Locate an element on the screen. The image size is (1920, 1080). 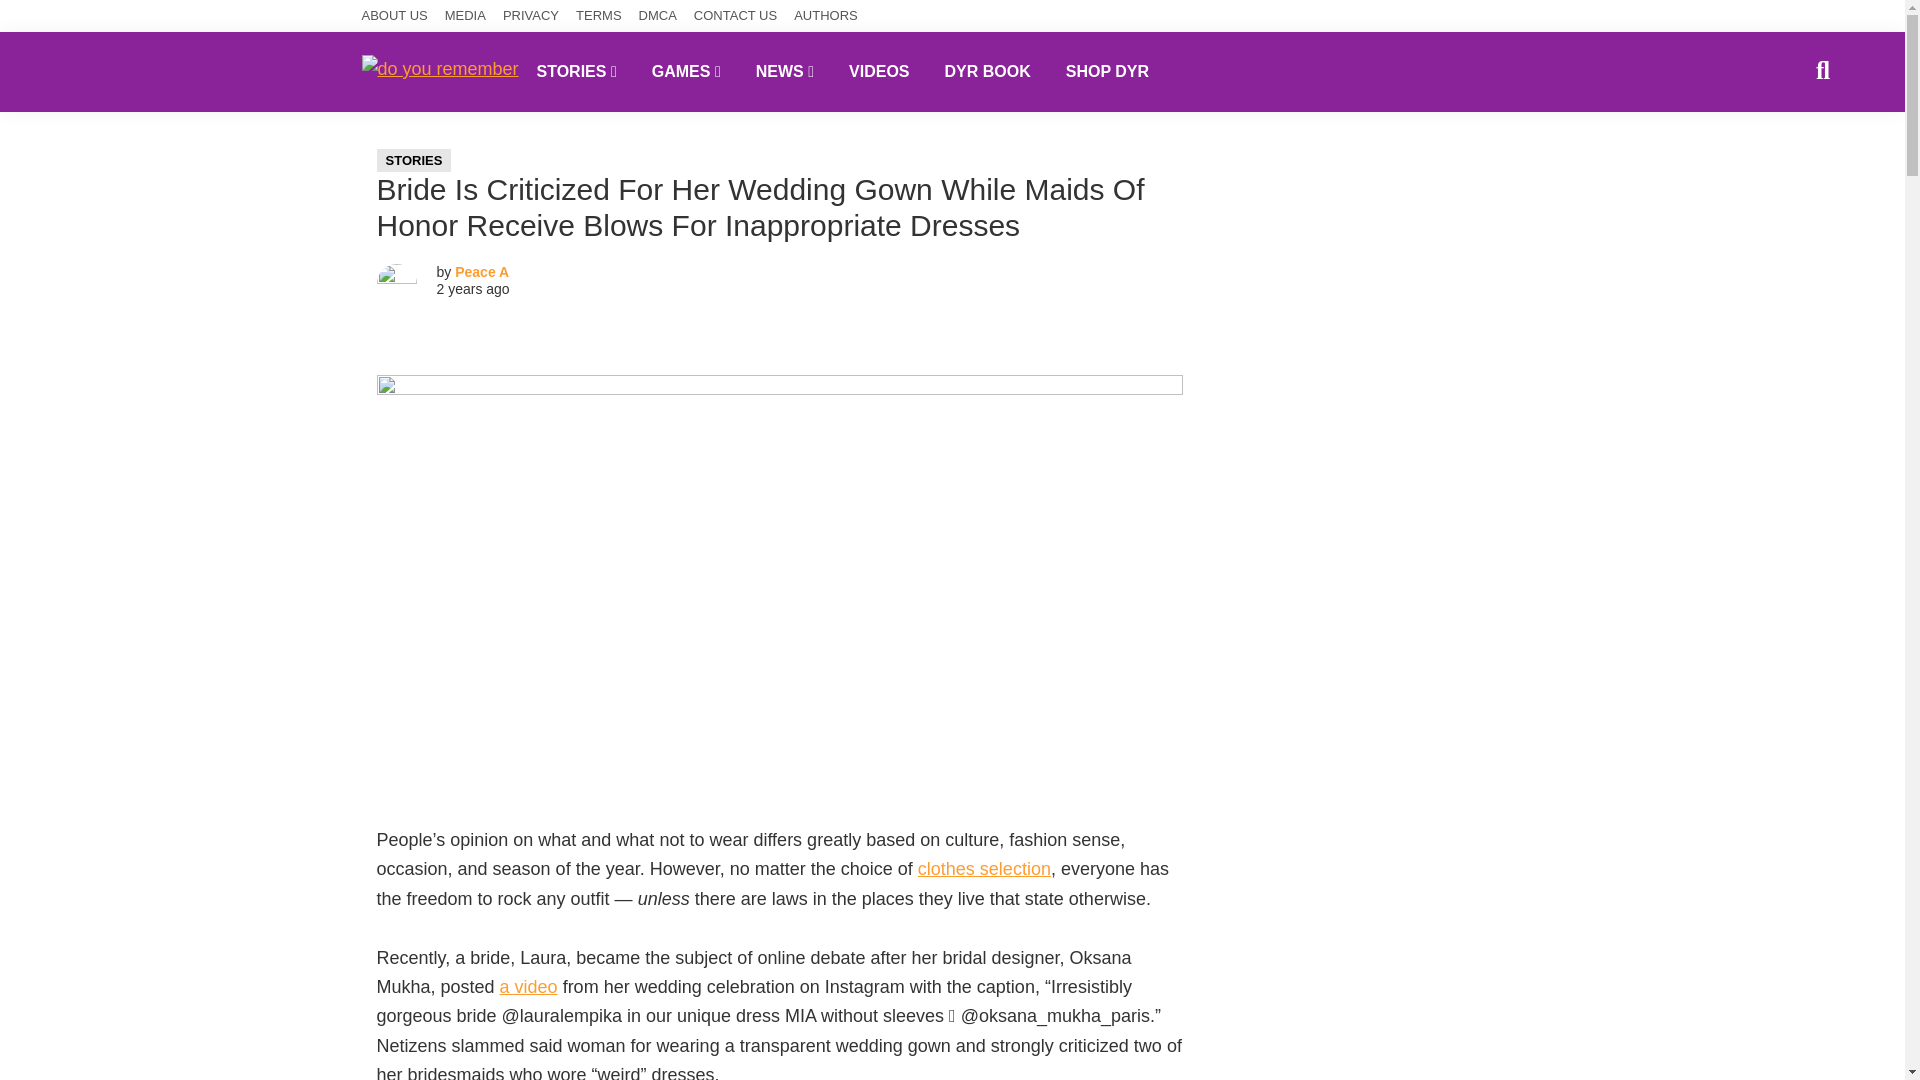
TERMS is located at coordinates (599, 16).